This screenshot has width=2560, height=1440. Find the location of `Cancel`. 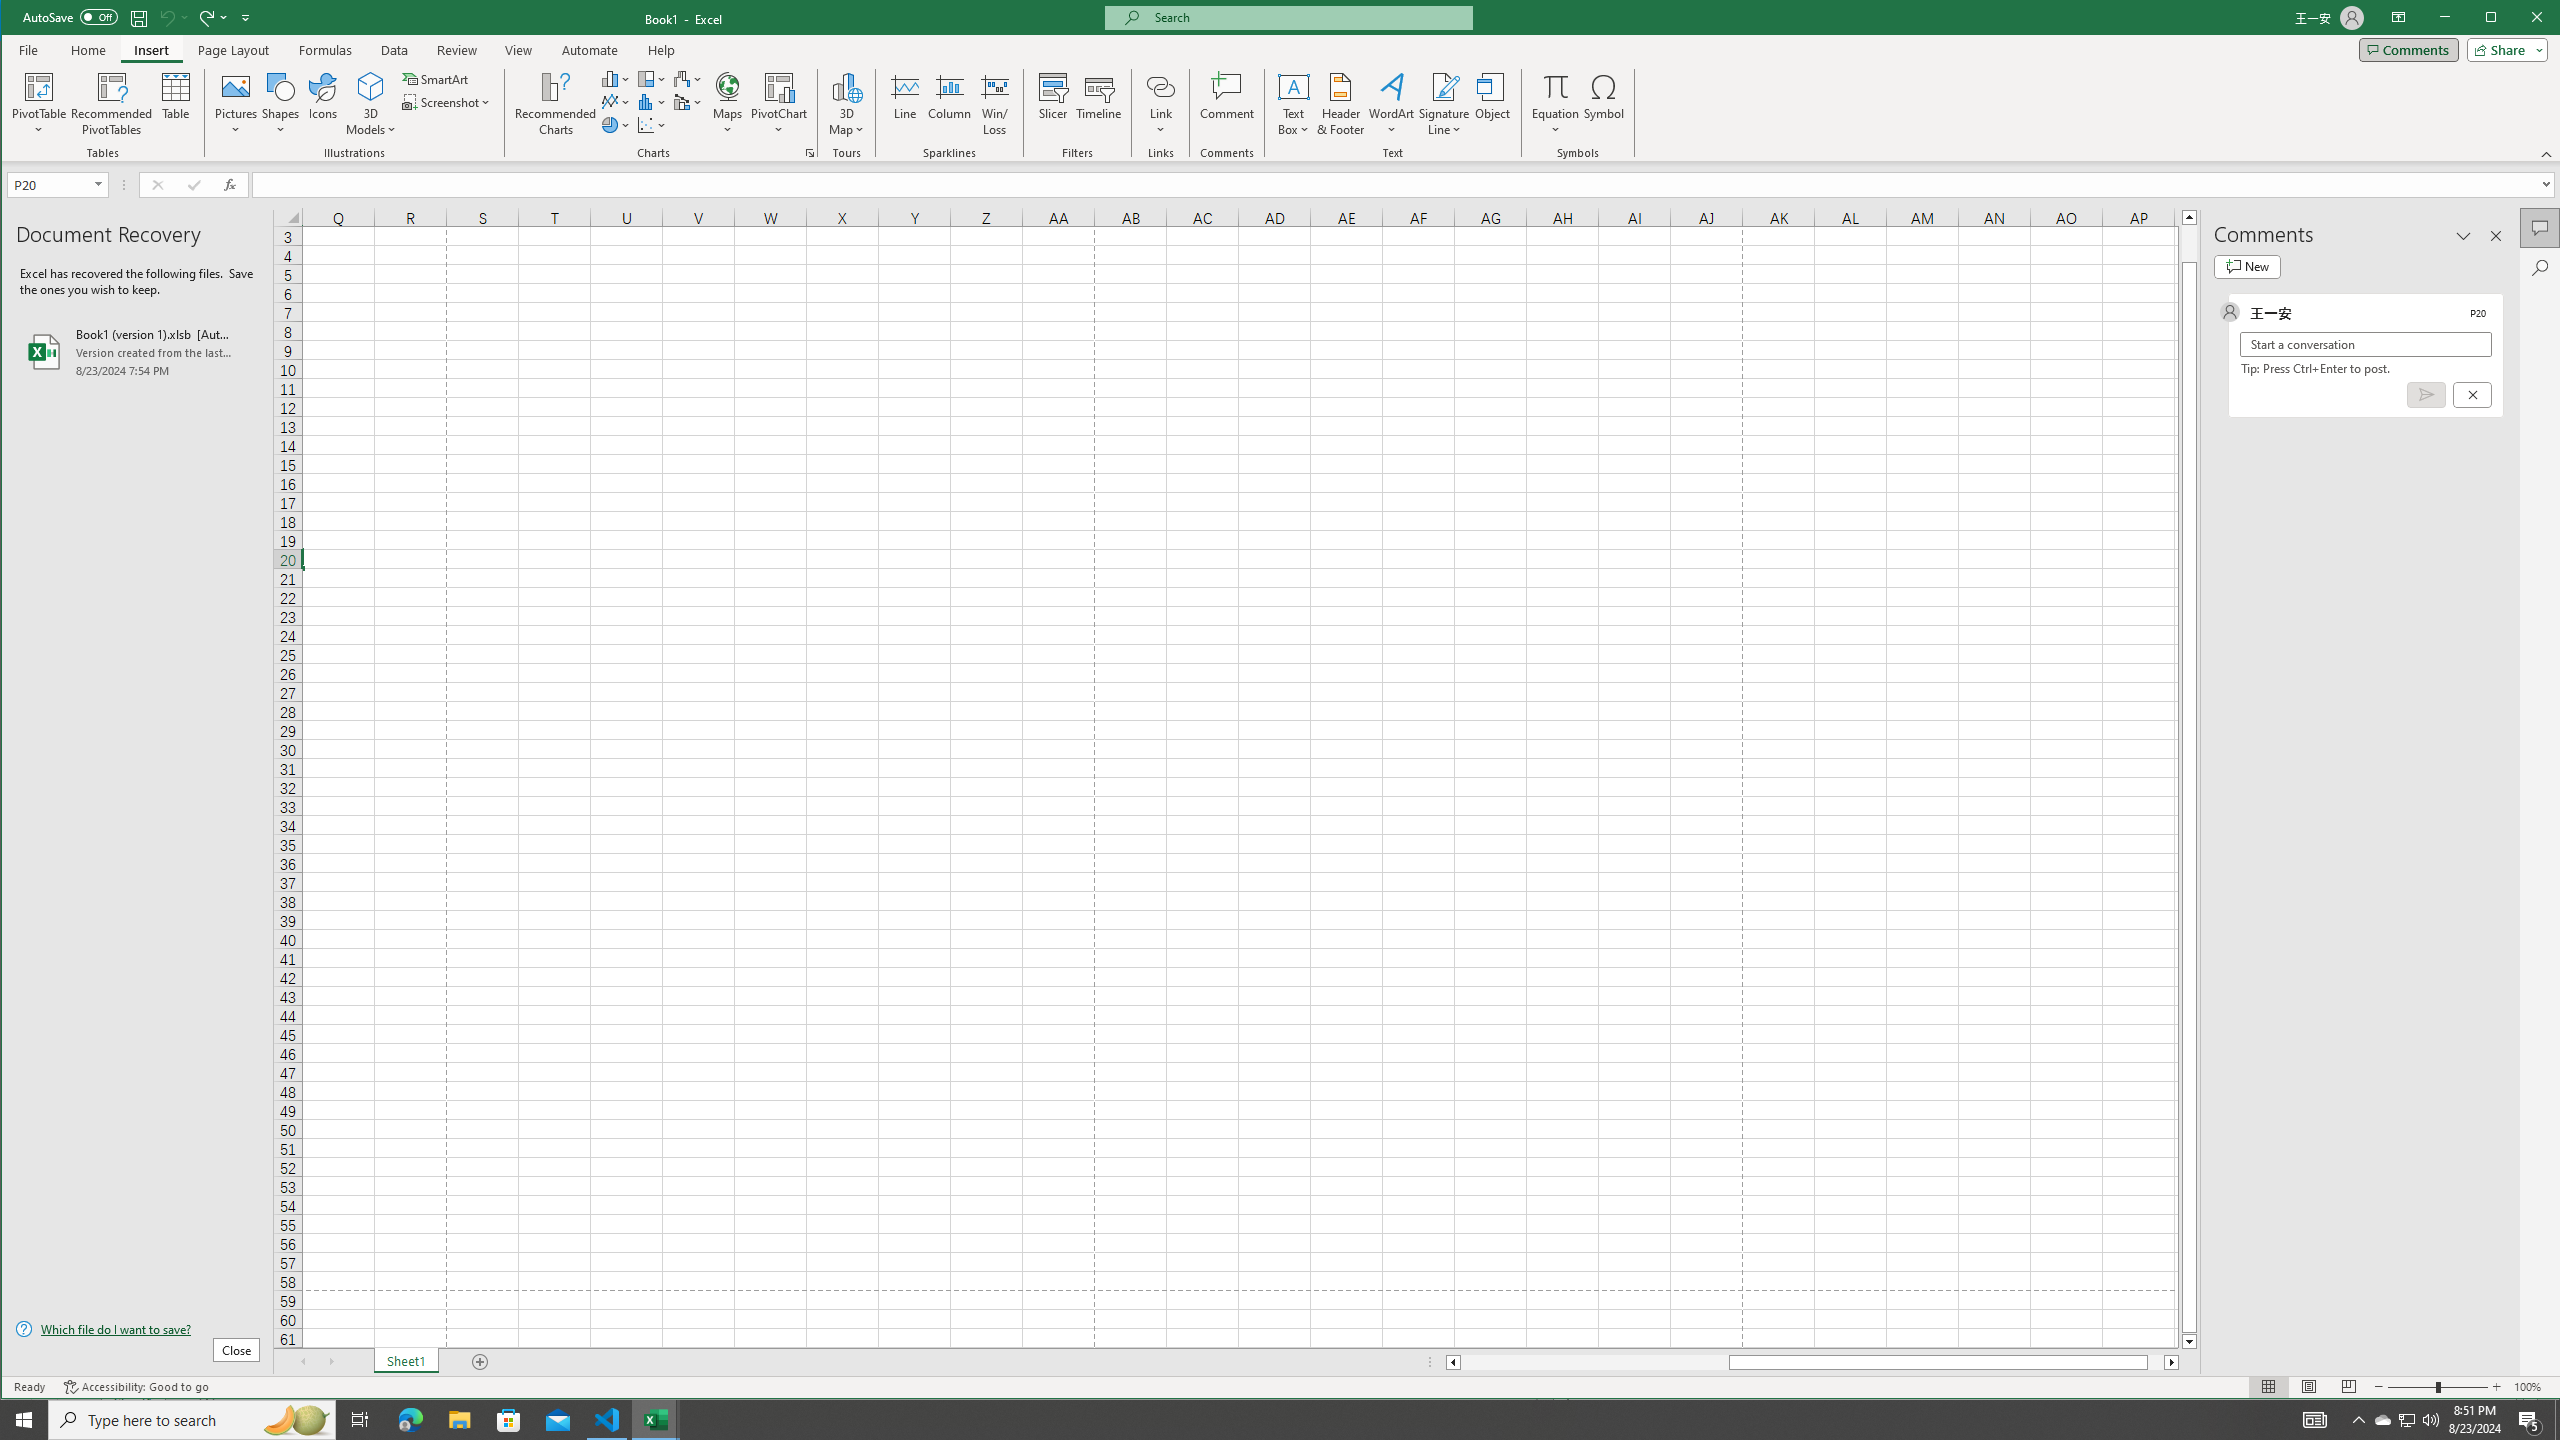

Cancel is located at coordinates (2471, 394).